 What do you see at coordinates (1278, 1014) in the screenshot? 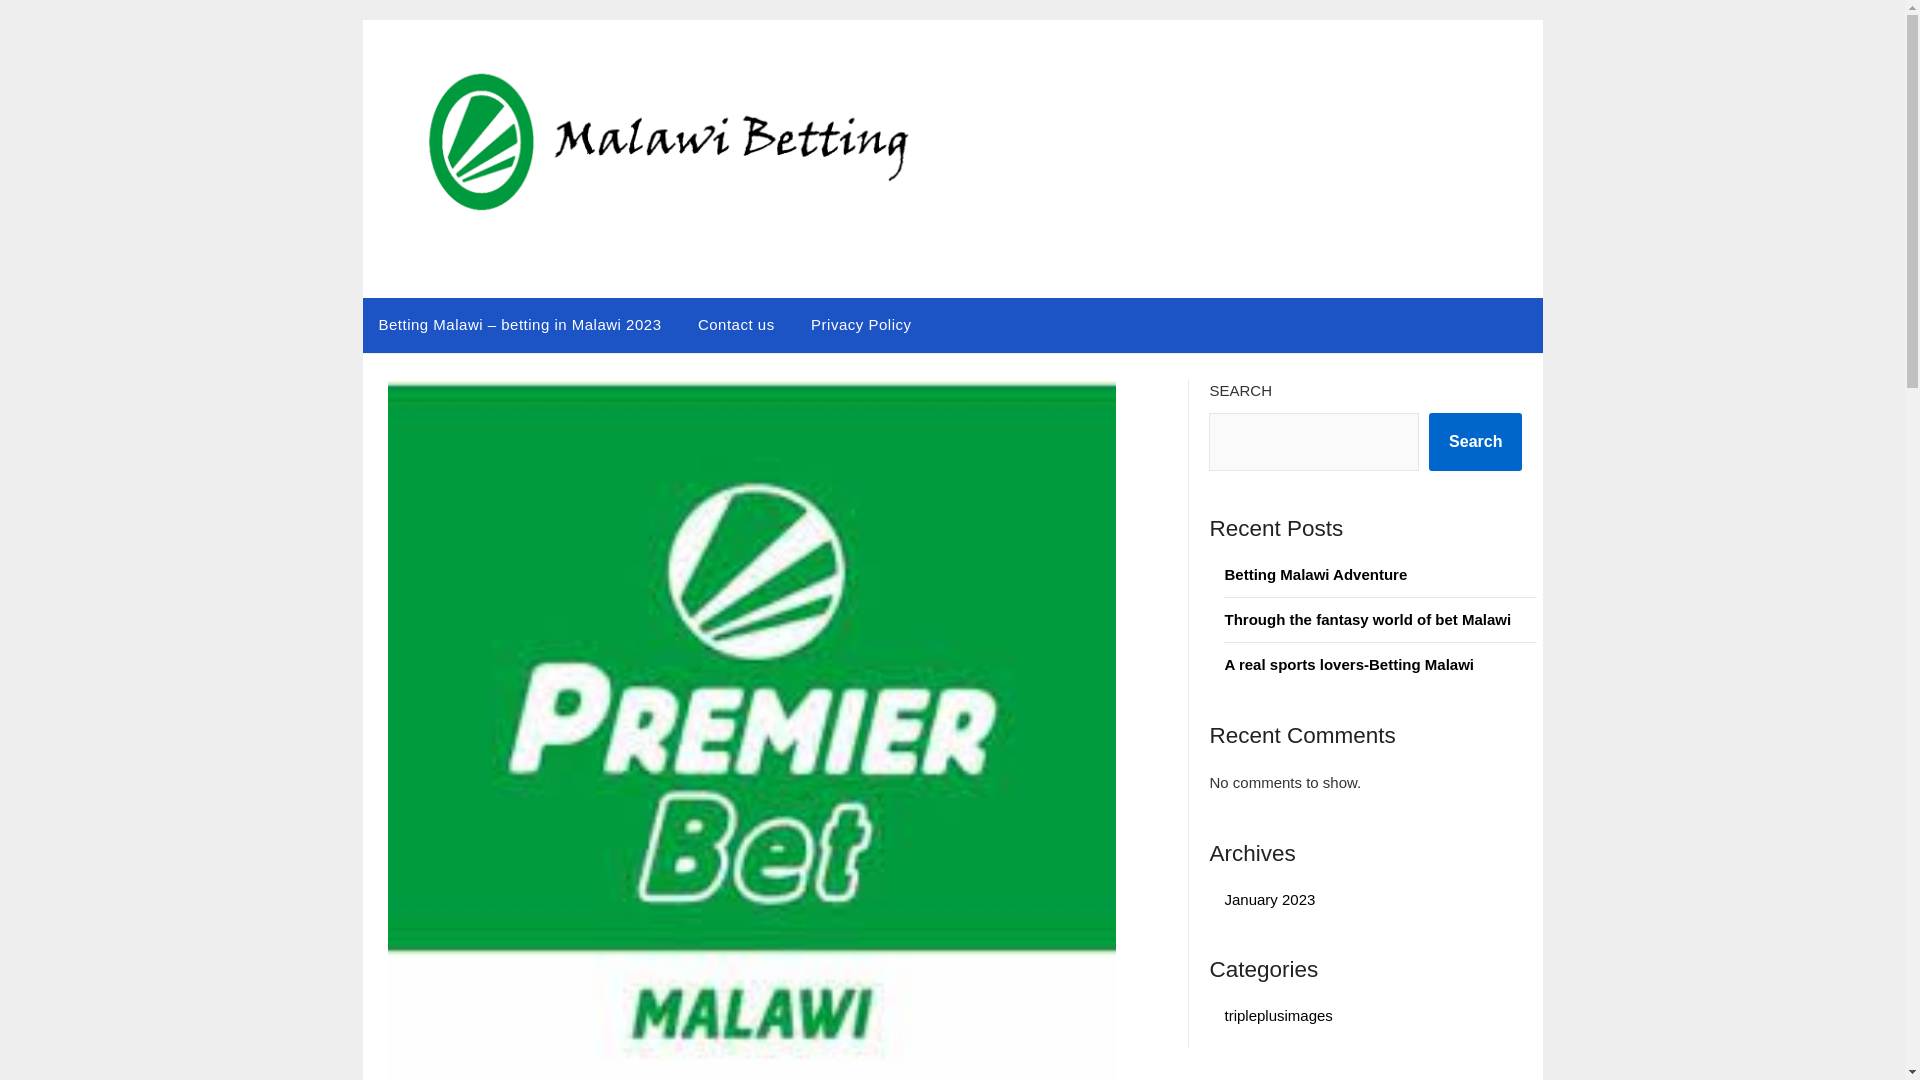
I see `tripleplusimages` at bounding box center [1278, 1014].